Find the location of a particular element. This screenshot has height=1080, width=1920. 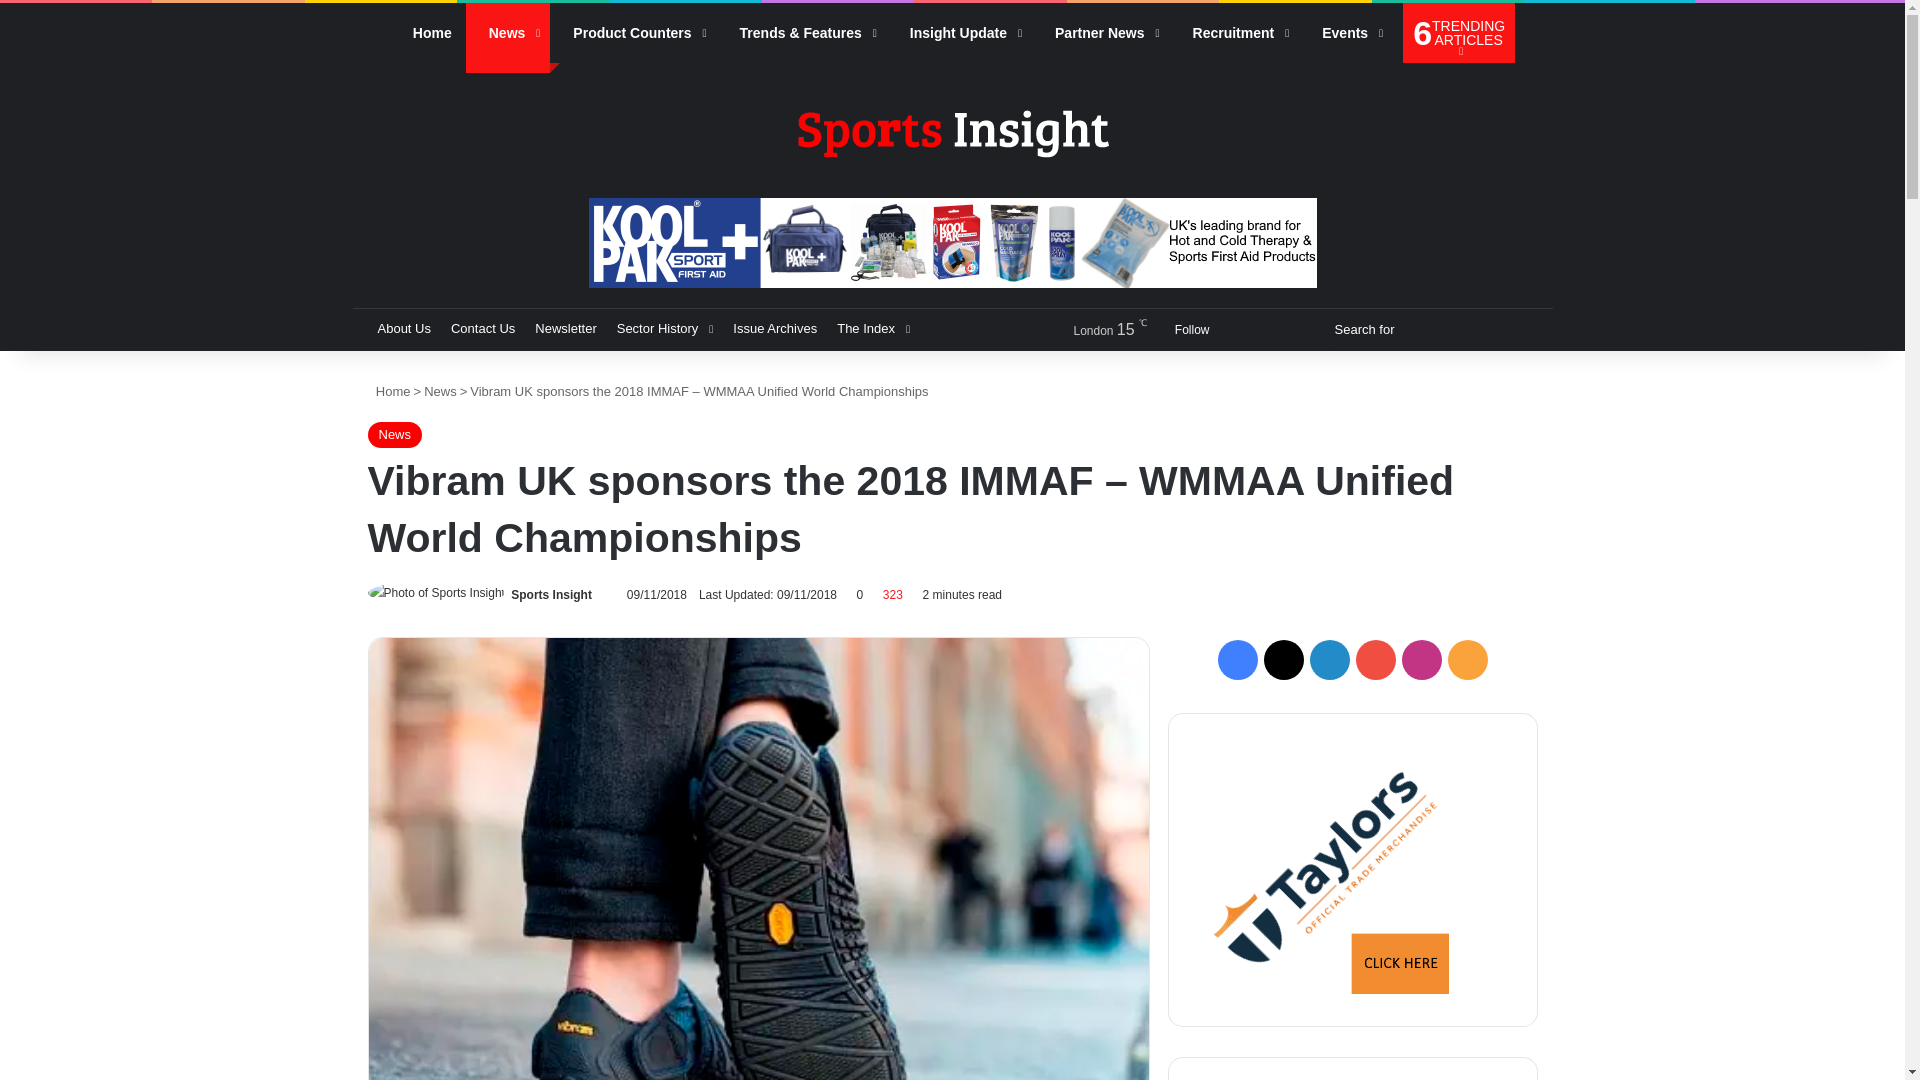

Events is located at coordinates (1346, 32).